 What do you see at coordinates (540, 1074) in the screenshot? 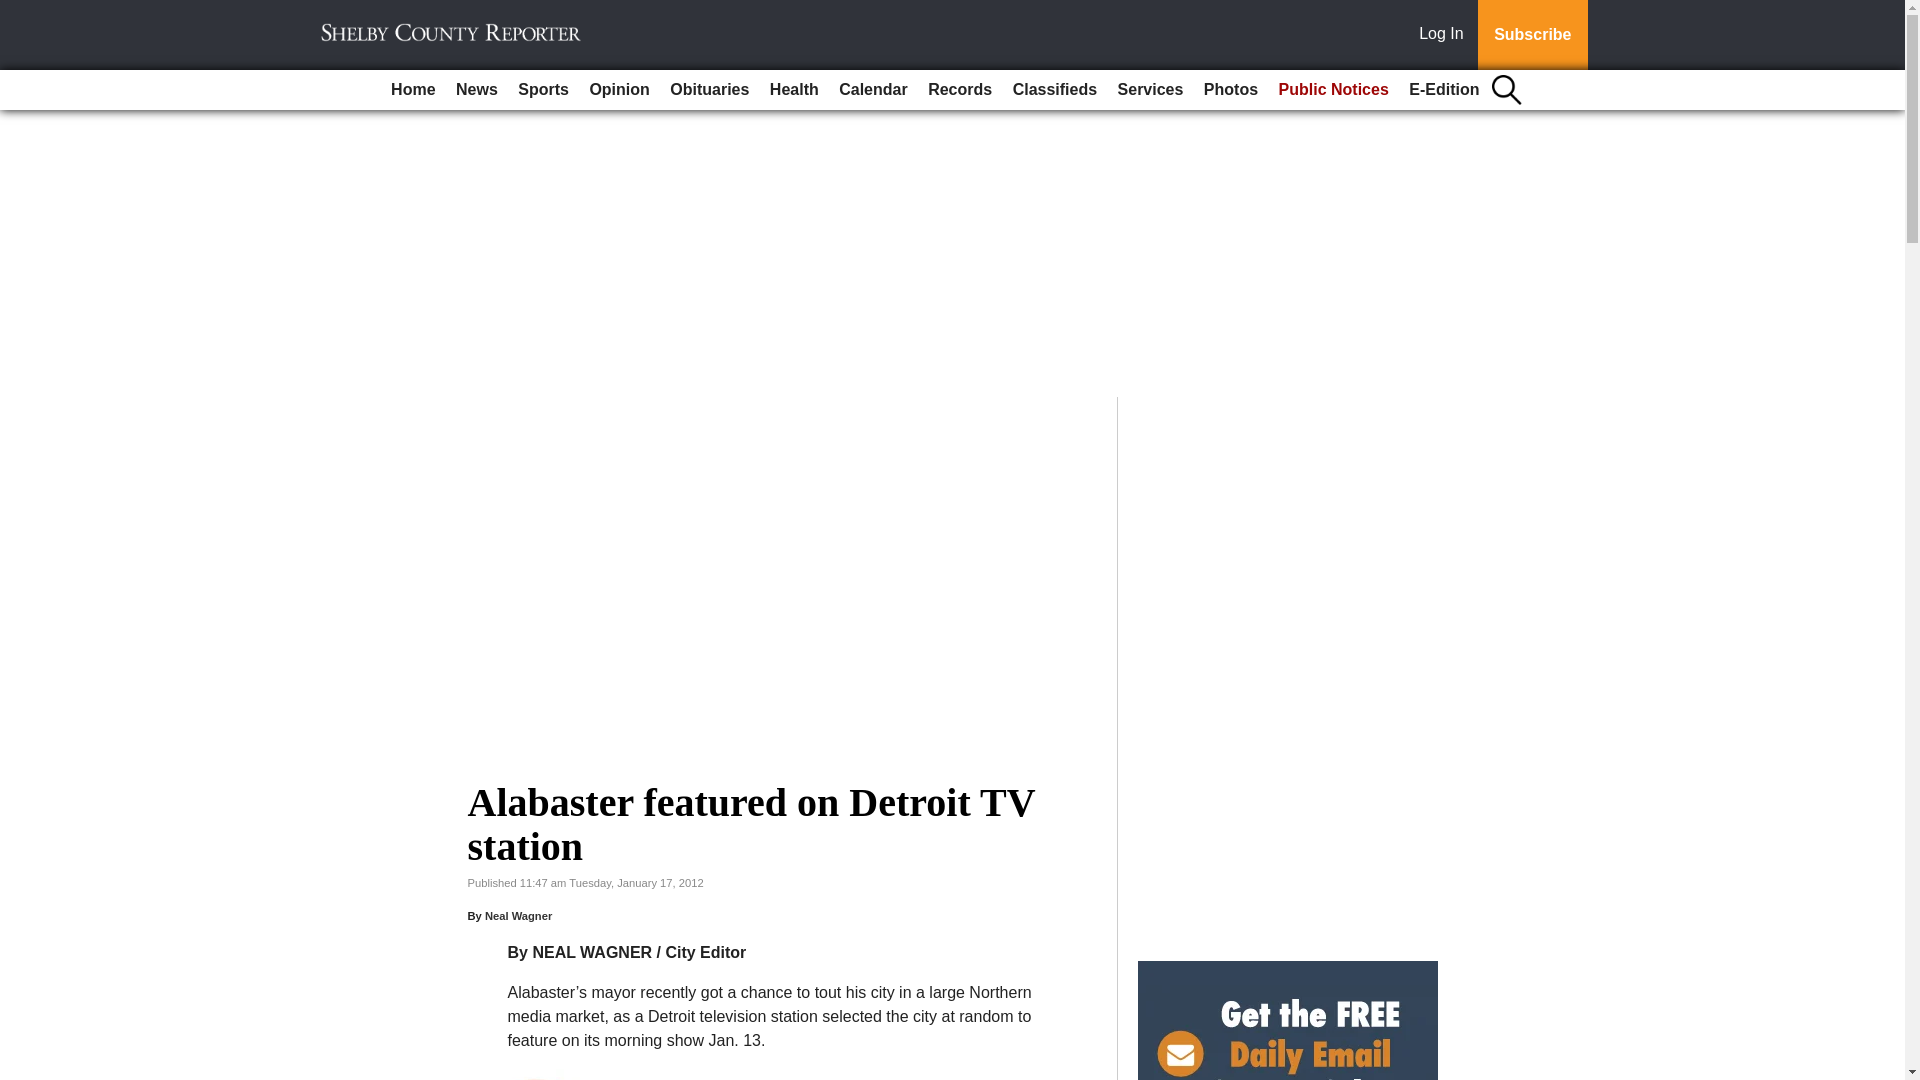
I see `frings-crop` at bounding box center [540, 1074].